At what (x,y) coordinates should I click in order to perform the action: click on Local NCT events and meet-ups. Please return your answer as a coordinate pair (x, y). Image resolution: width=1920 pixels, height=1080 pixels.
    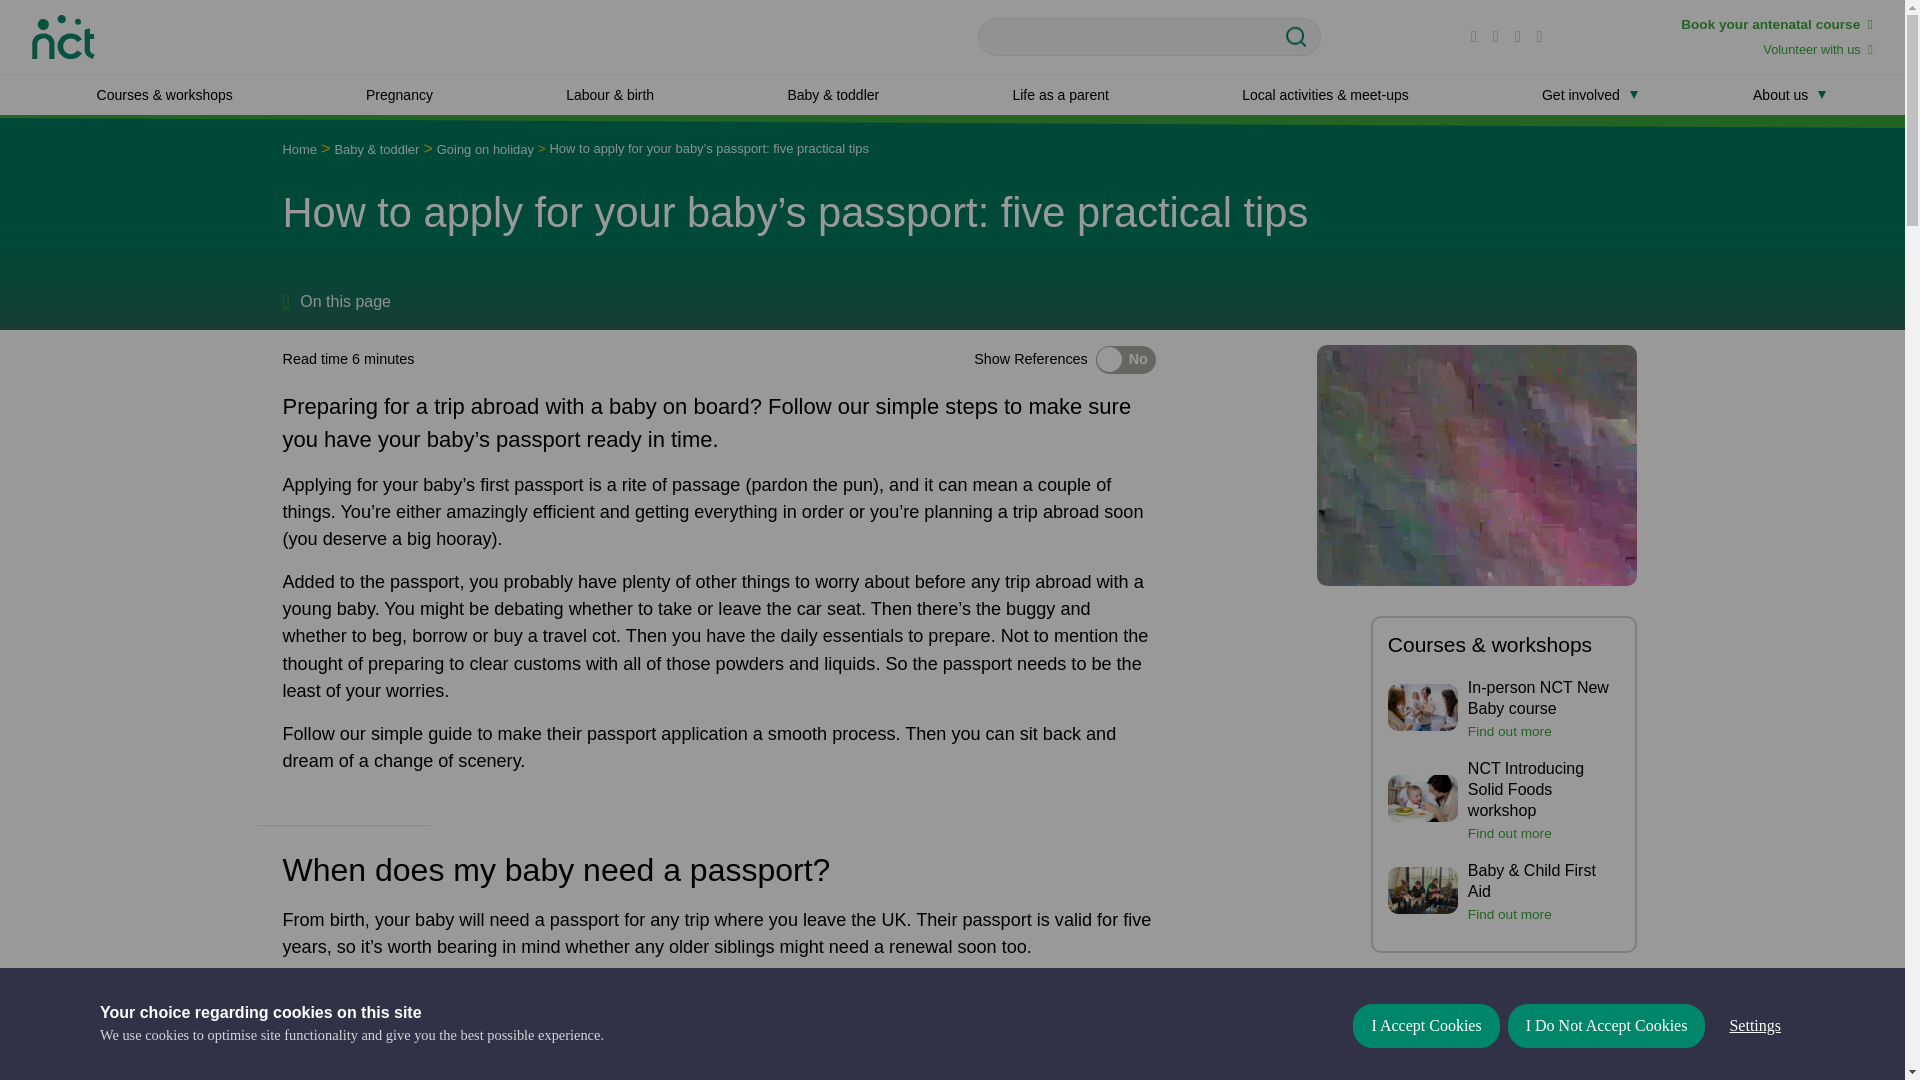
    Looking at the image, I should click on (1325, 94).